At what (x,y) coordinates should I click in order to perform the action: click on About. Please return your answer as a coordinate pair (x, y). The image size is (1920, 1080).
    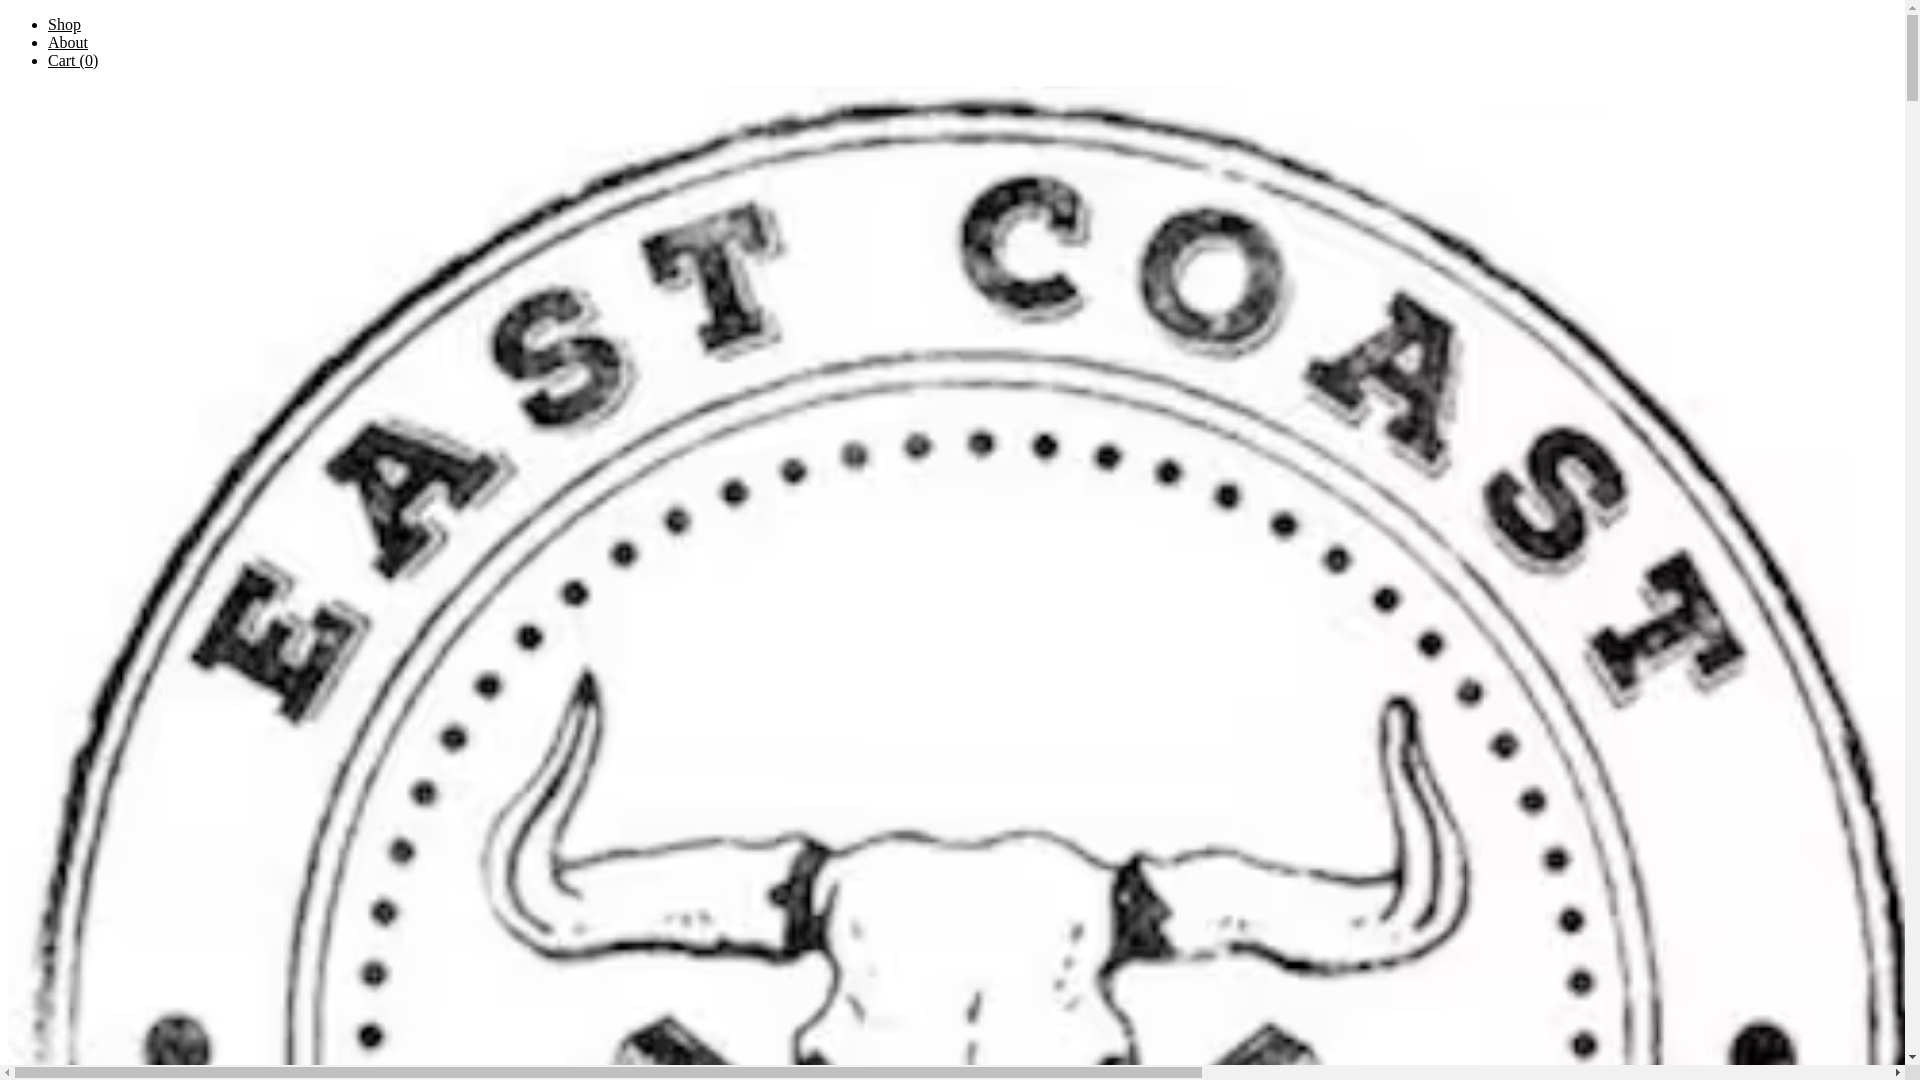
    Looking at the image, I should click on (68, 42).